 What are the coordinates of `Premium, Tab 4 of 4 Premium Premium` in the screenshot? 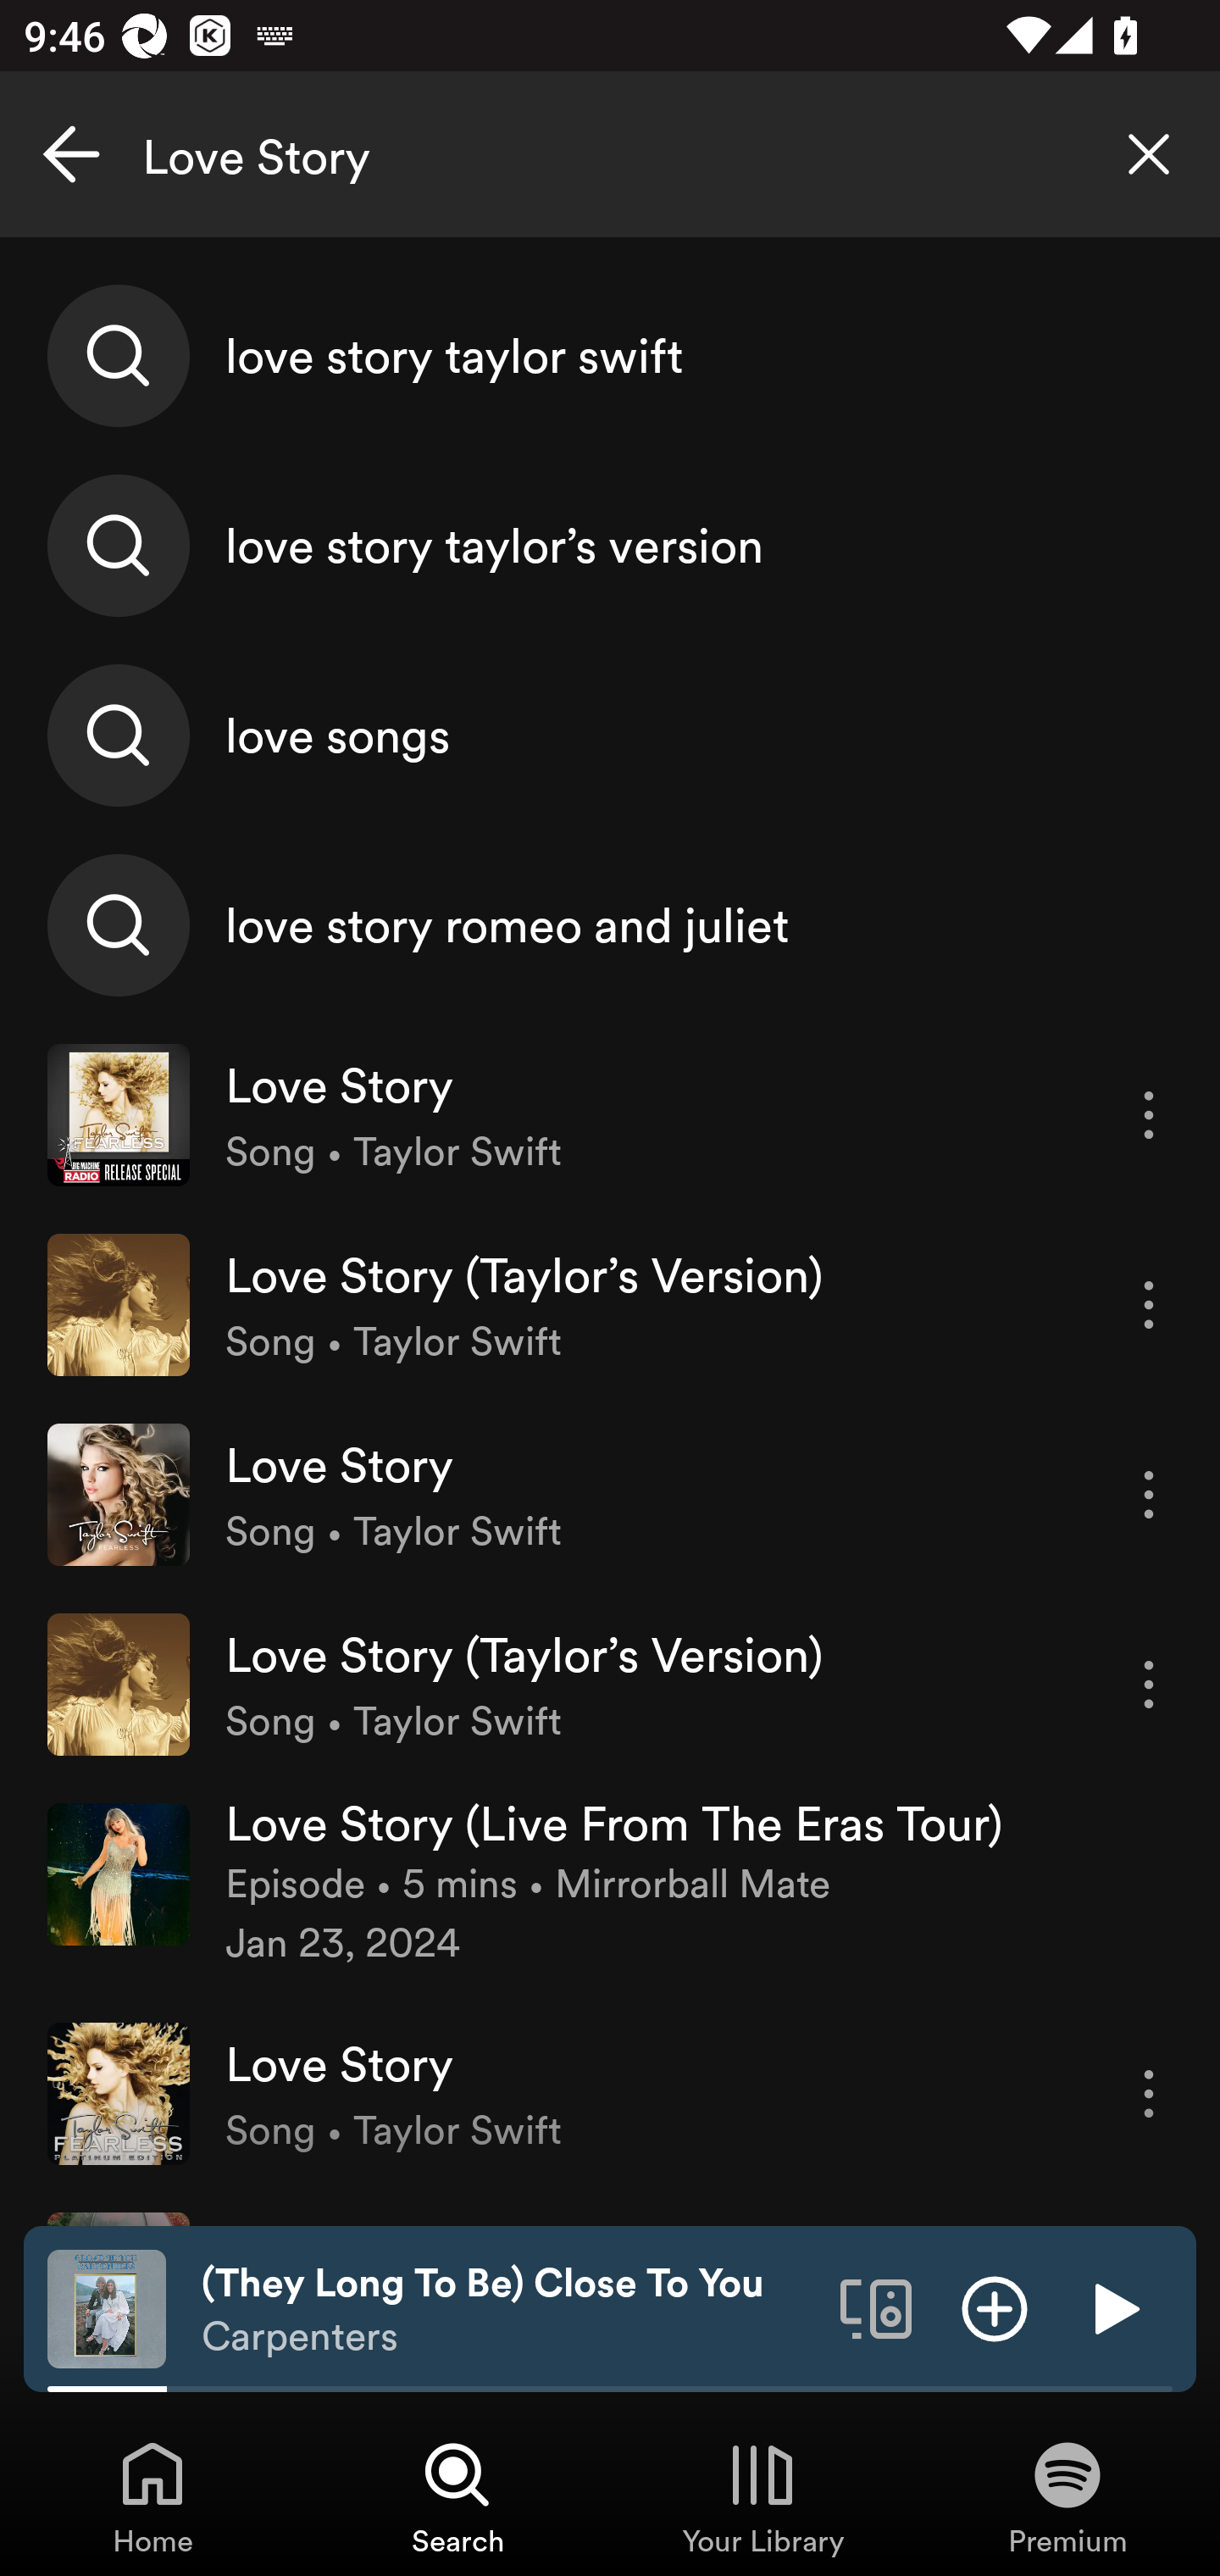 It's located at (1067, 2496).